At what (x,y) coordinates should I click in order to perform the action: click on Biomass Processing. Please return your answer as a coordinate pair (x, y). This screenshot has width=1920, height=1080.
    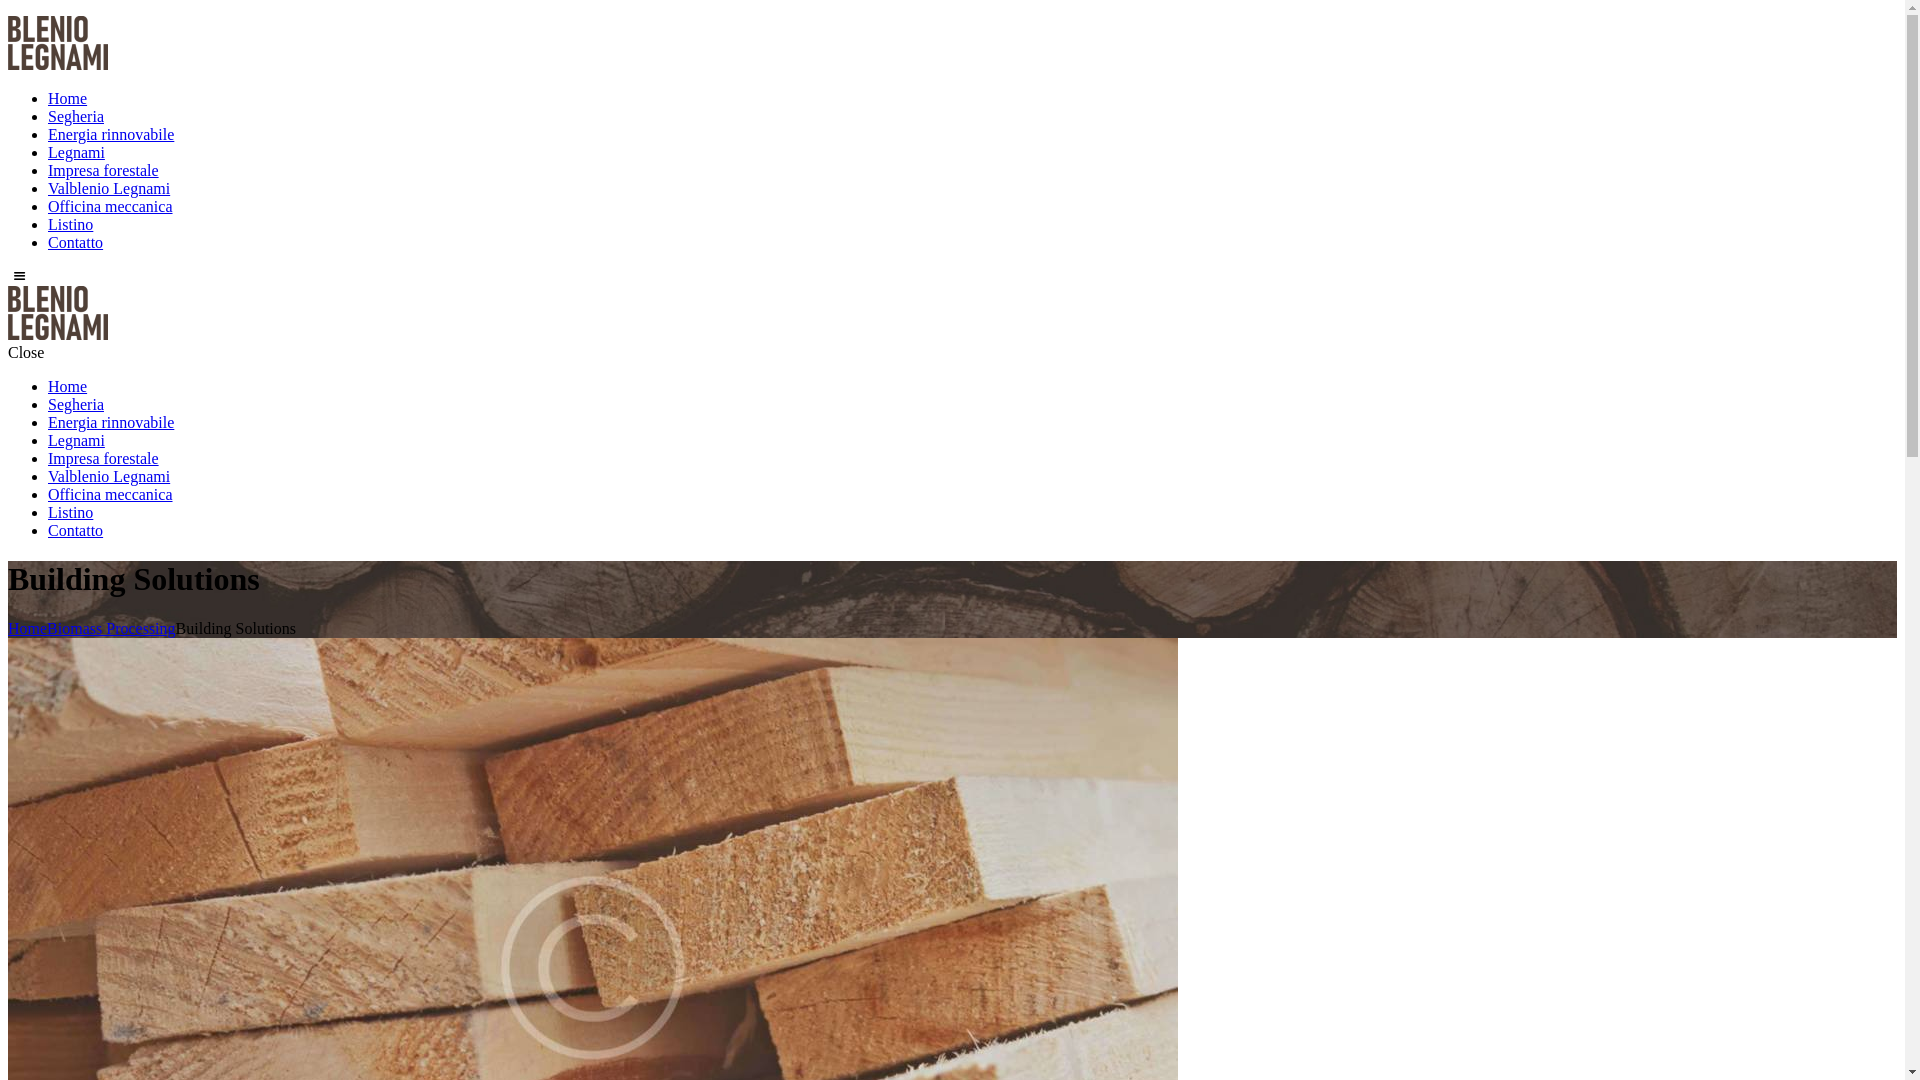
    Looking at the image, I should click on (111, 628).